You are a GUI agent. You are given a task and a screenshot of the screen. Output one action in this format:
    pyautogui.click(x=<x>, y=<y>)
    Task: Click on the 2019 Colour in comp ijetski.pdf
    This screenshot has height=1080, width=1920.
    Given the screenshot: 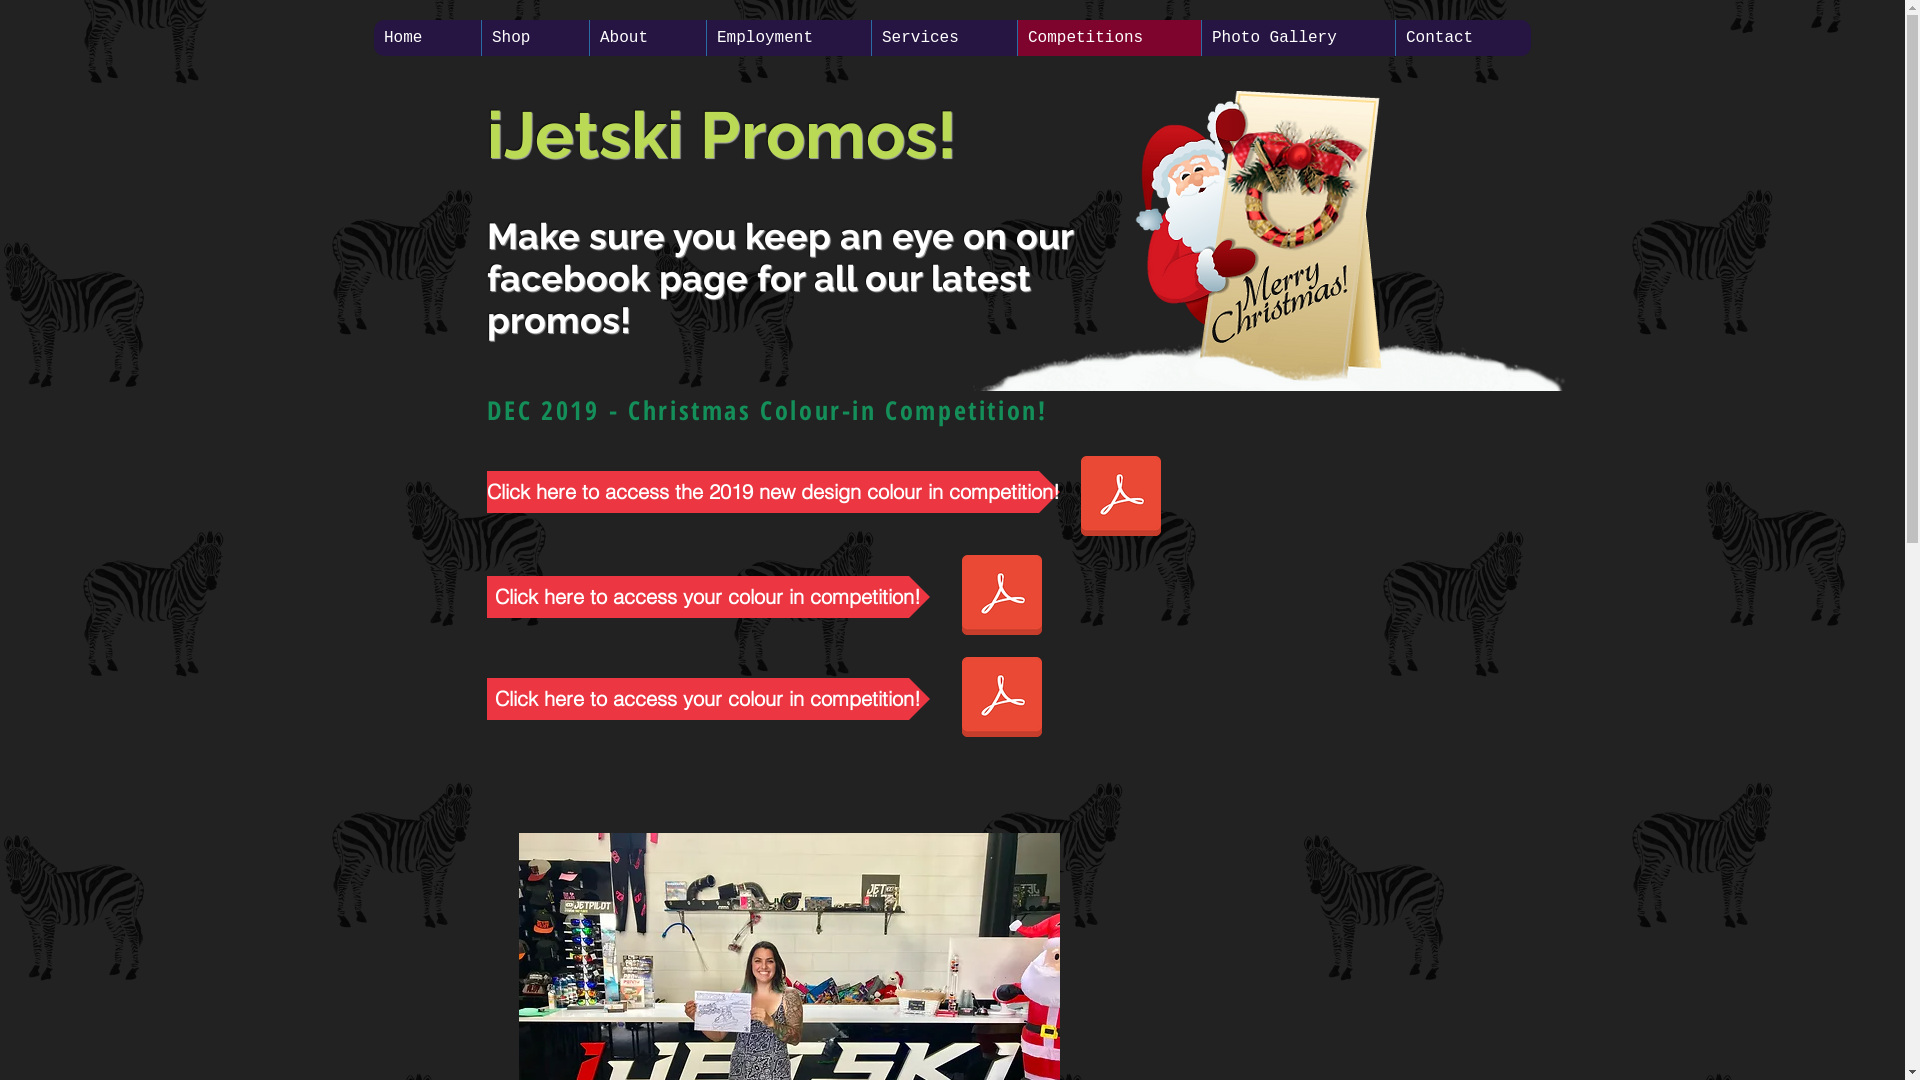 What is the action you would take?
    pyautogui.click(x=1001, y=597)
    